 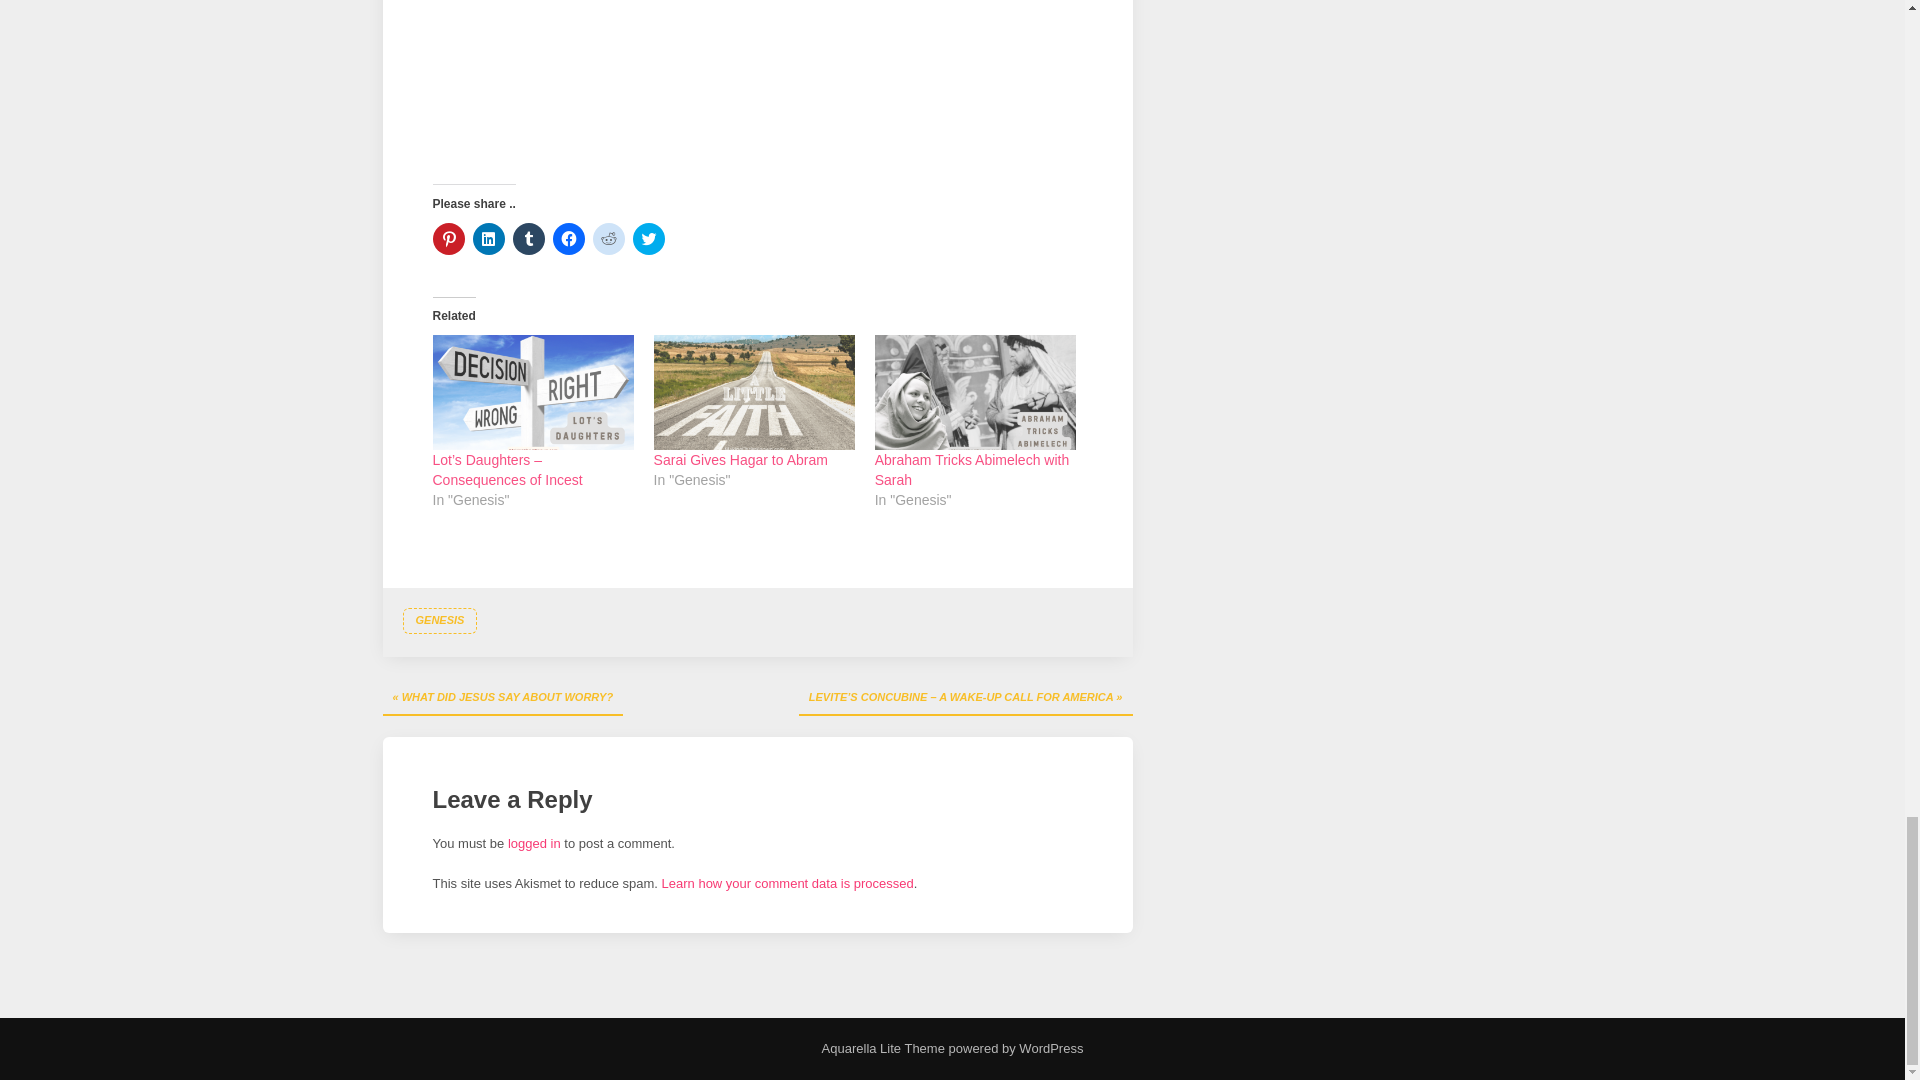 What do you see at coordinates (502, 698) in the screenshot?
I see `WHAT DID JESUS SAY ABOUT WORRY?` at bounding box center [502, 698].